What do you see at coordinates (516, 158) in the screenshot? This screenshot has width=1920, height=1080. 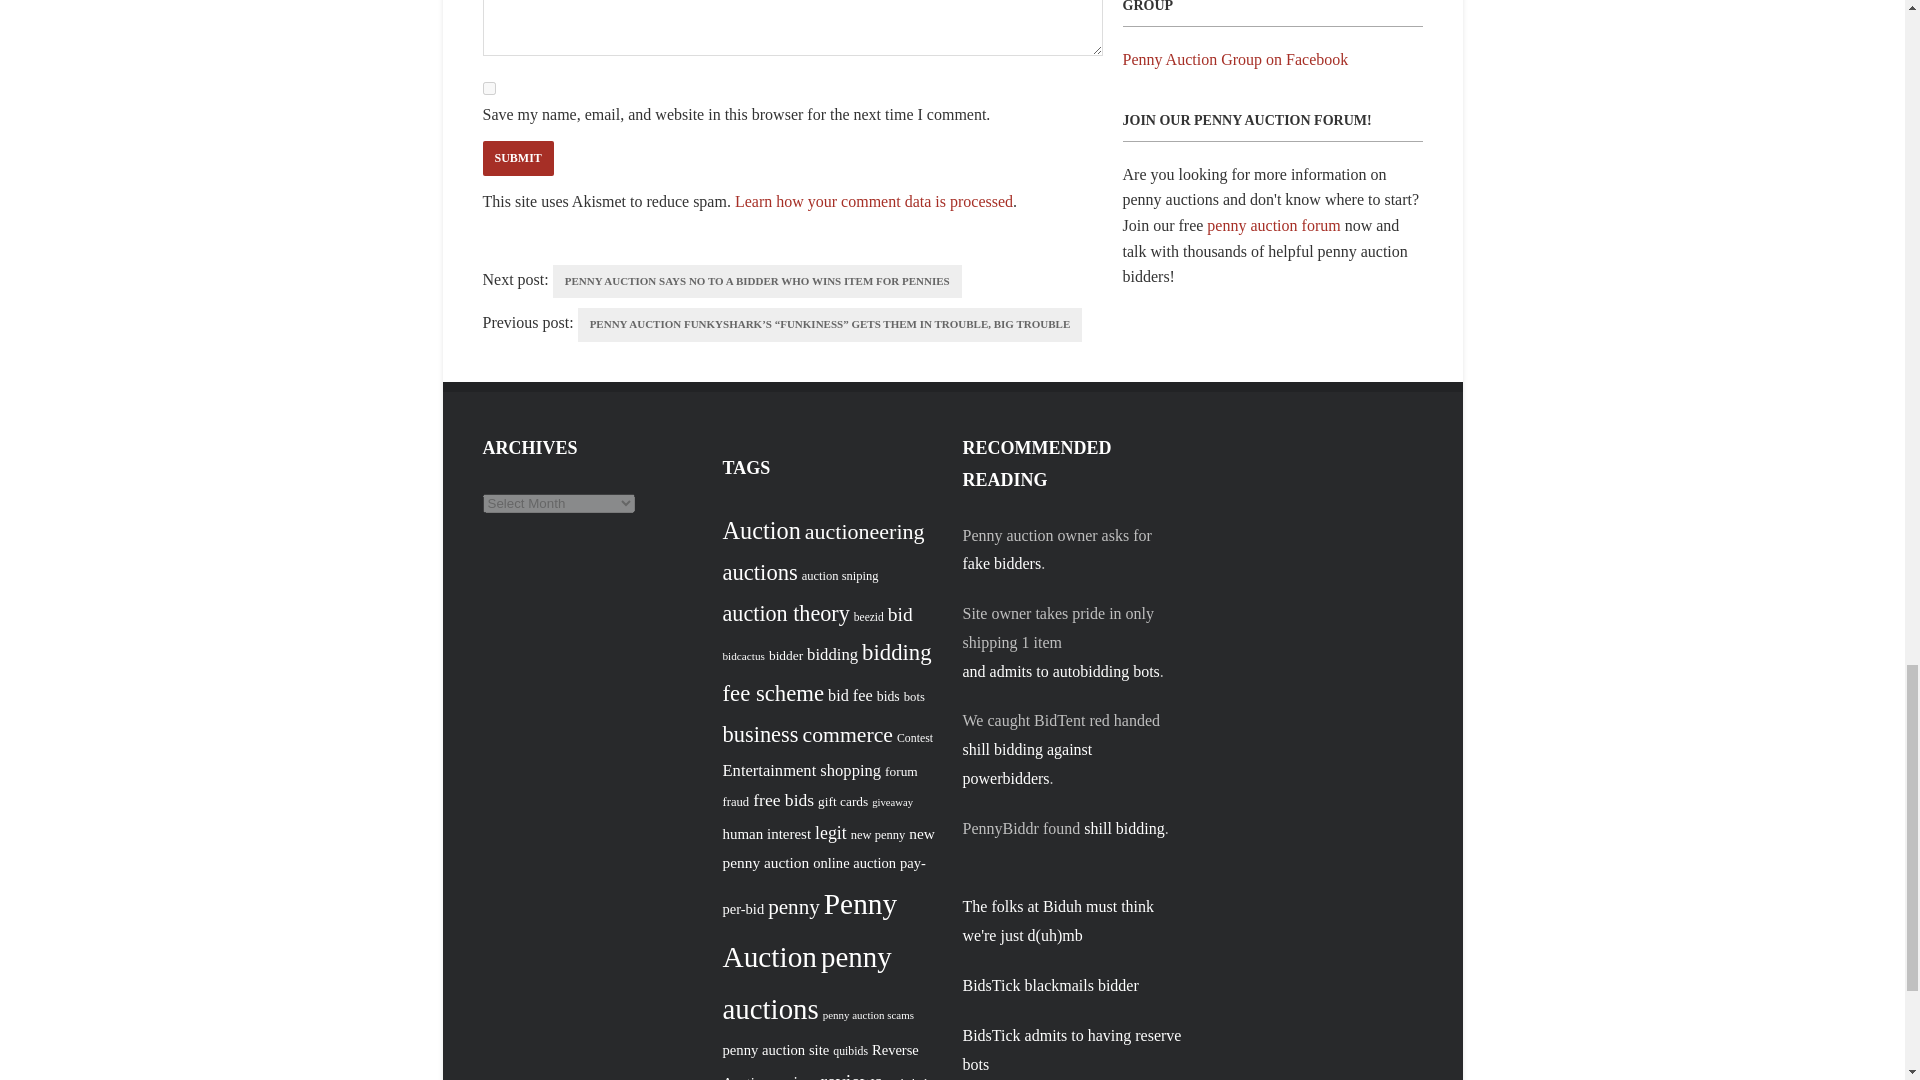 I see `Submit` at bounding box center [516, 158].